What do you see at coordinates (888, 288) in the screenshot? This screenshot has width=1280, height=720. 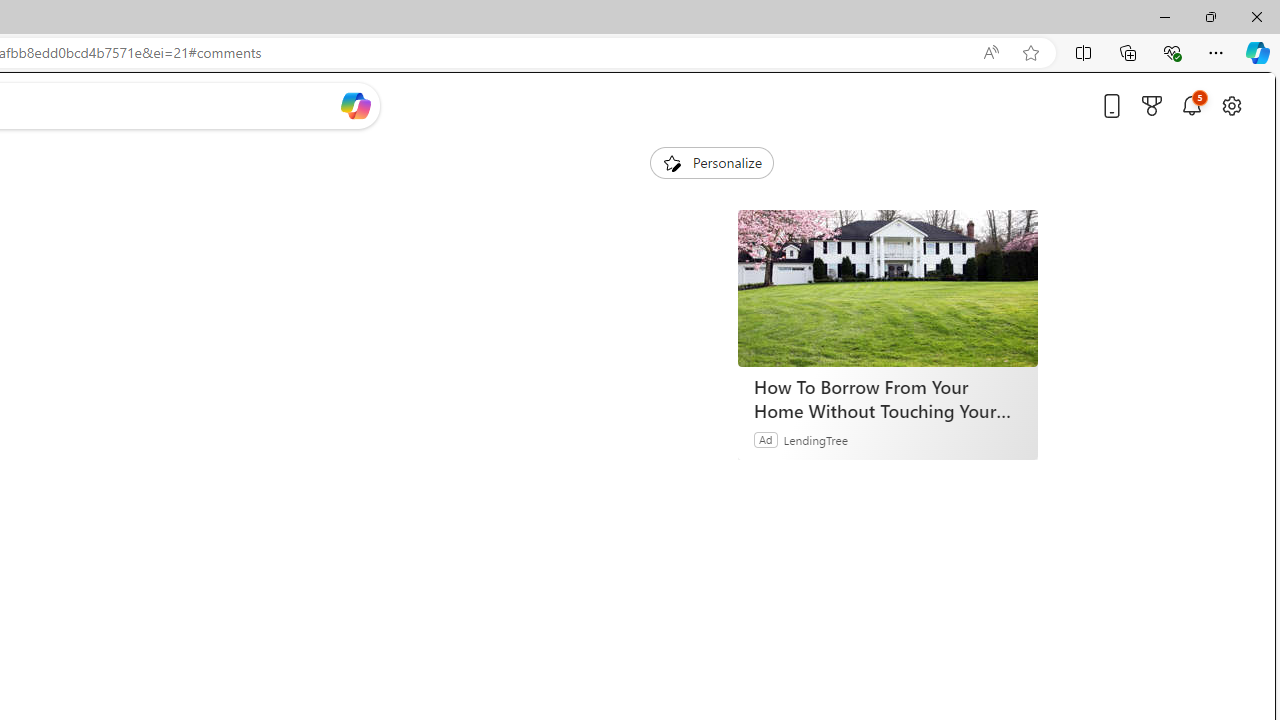 I see `How To Borrow From Your Home Without Touching Your Mortgage` at bounding box center [888, 288].